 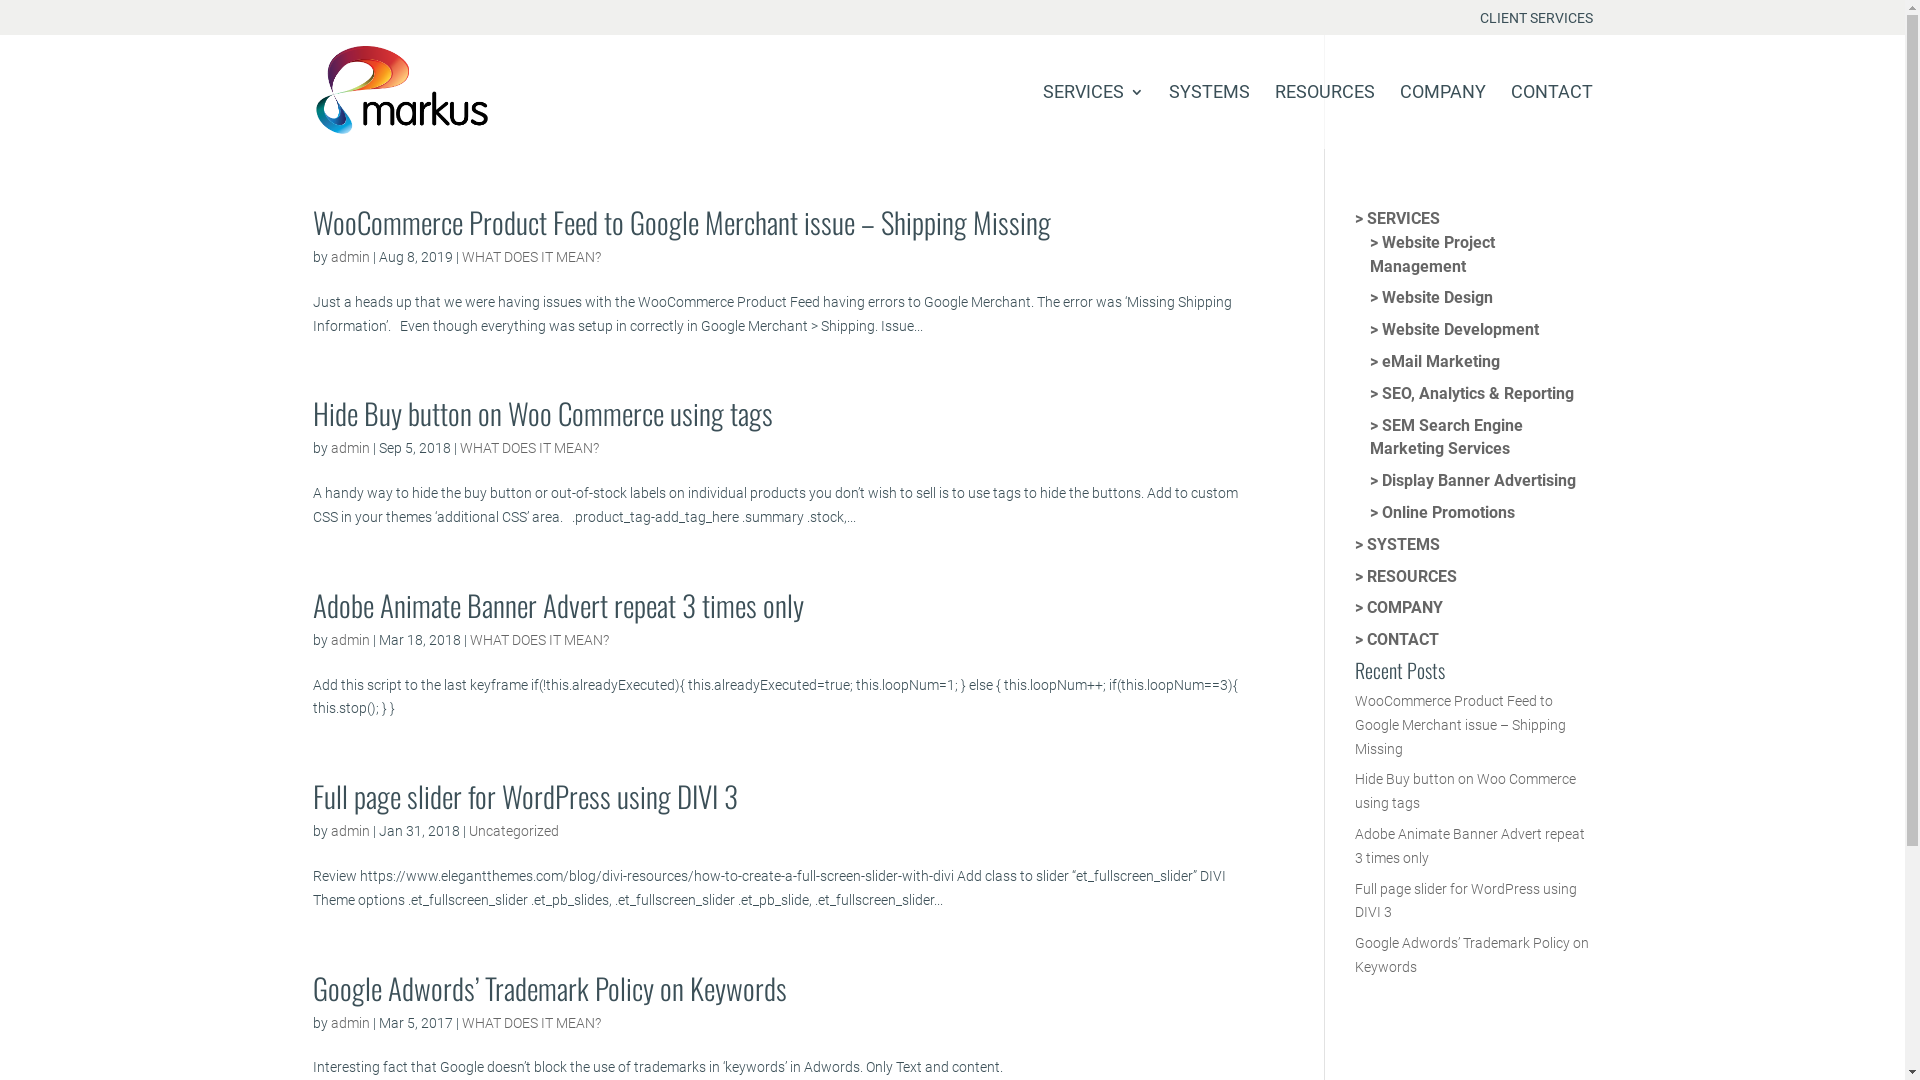 What do you see at coordinates (540, 640) in the screenshot?
I see `WHAT DOES IT MEAN?` at bounding box center [540, 640].